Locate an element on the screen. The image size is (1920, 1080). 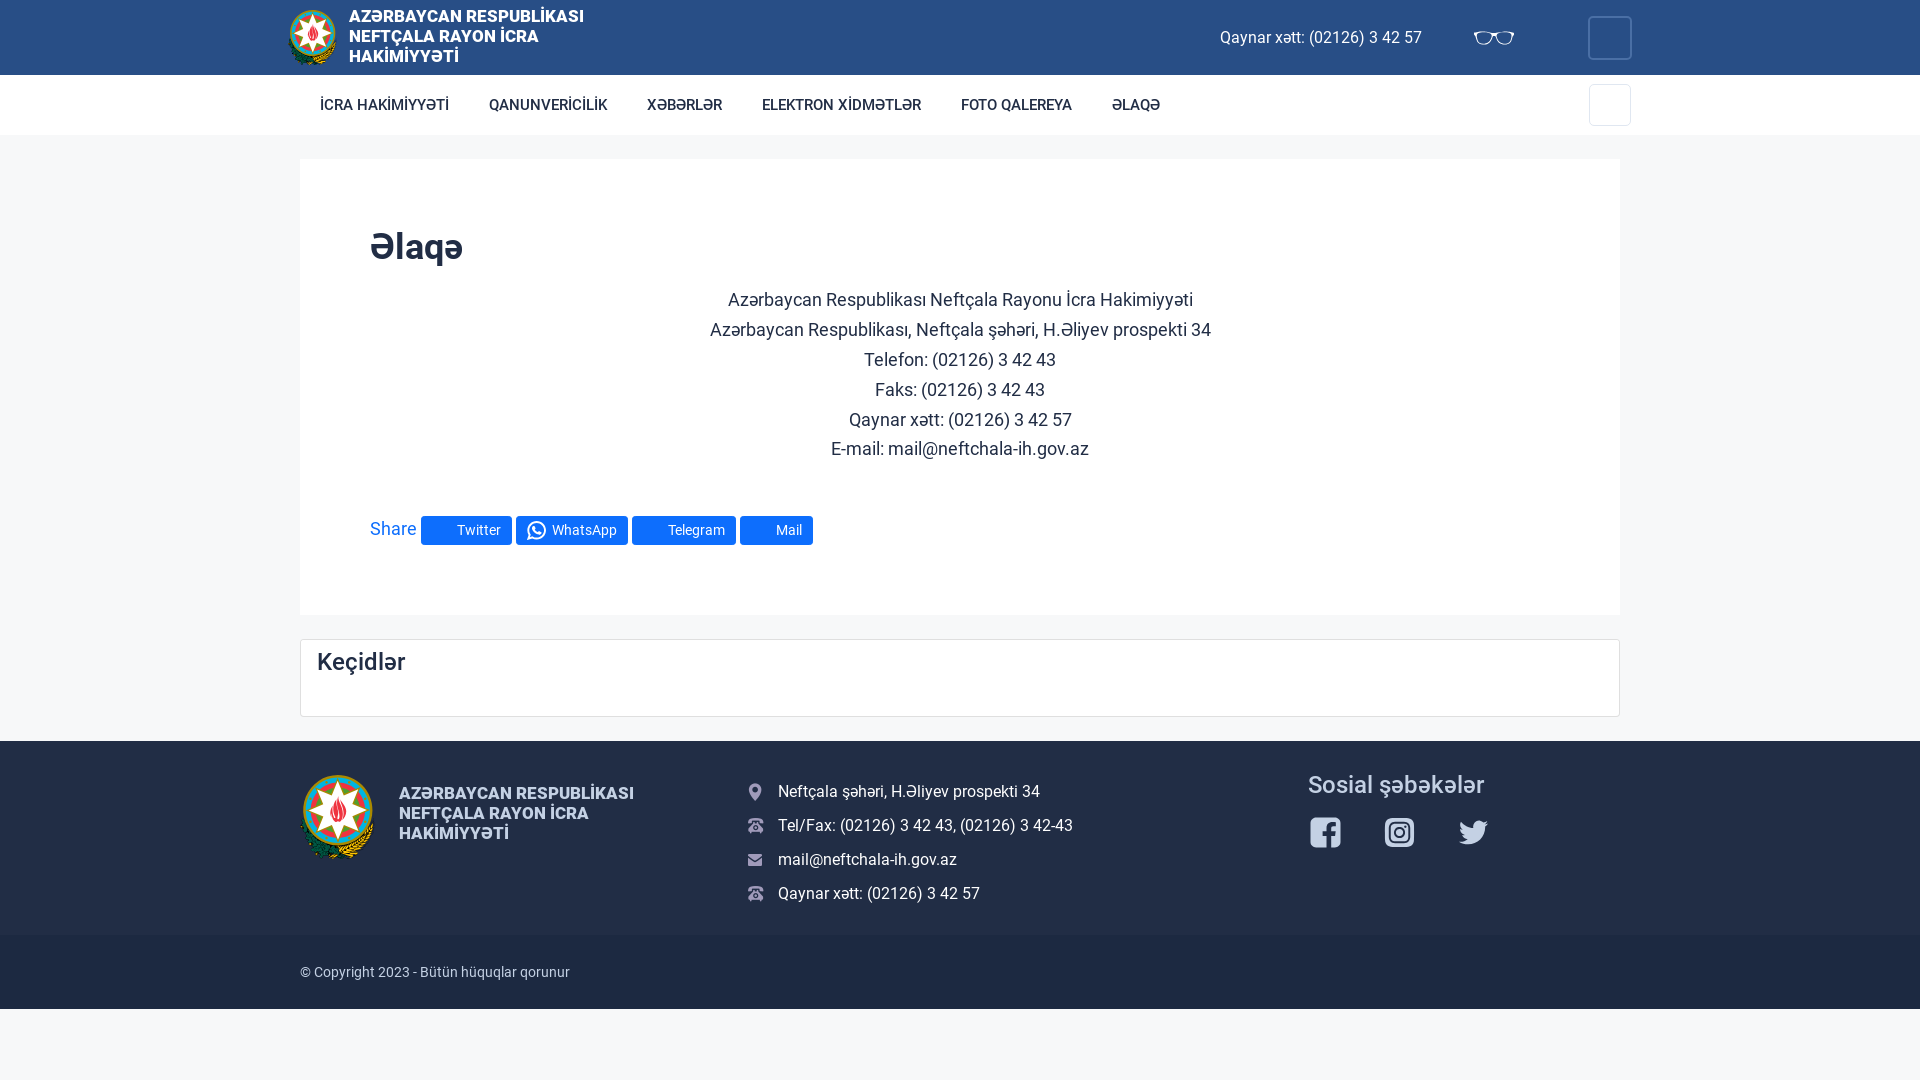
WhatsApp is located at coordinates (572, 530).